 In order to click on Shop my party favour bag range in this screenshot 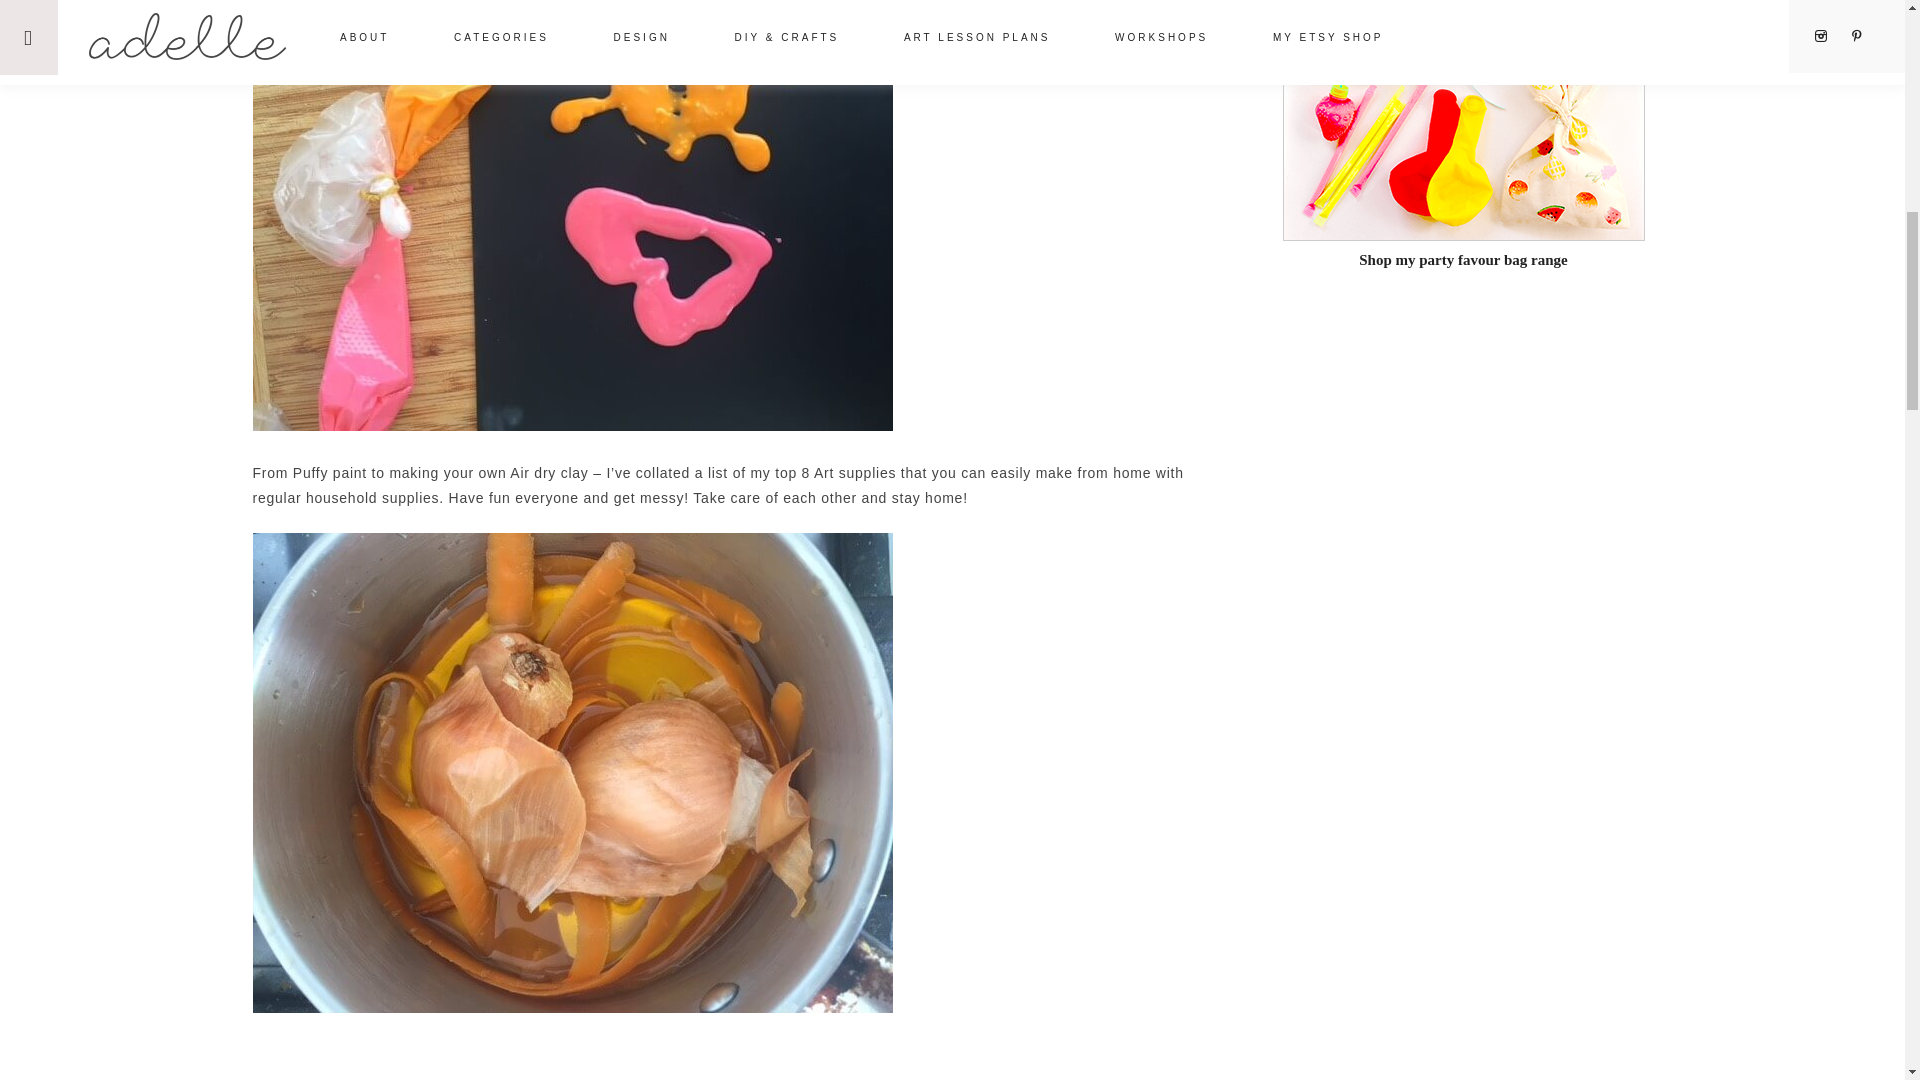, I will do `click(1462, 250)`.